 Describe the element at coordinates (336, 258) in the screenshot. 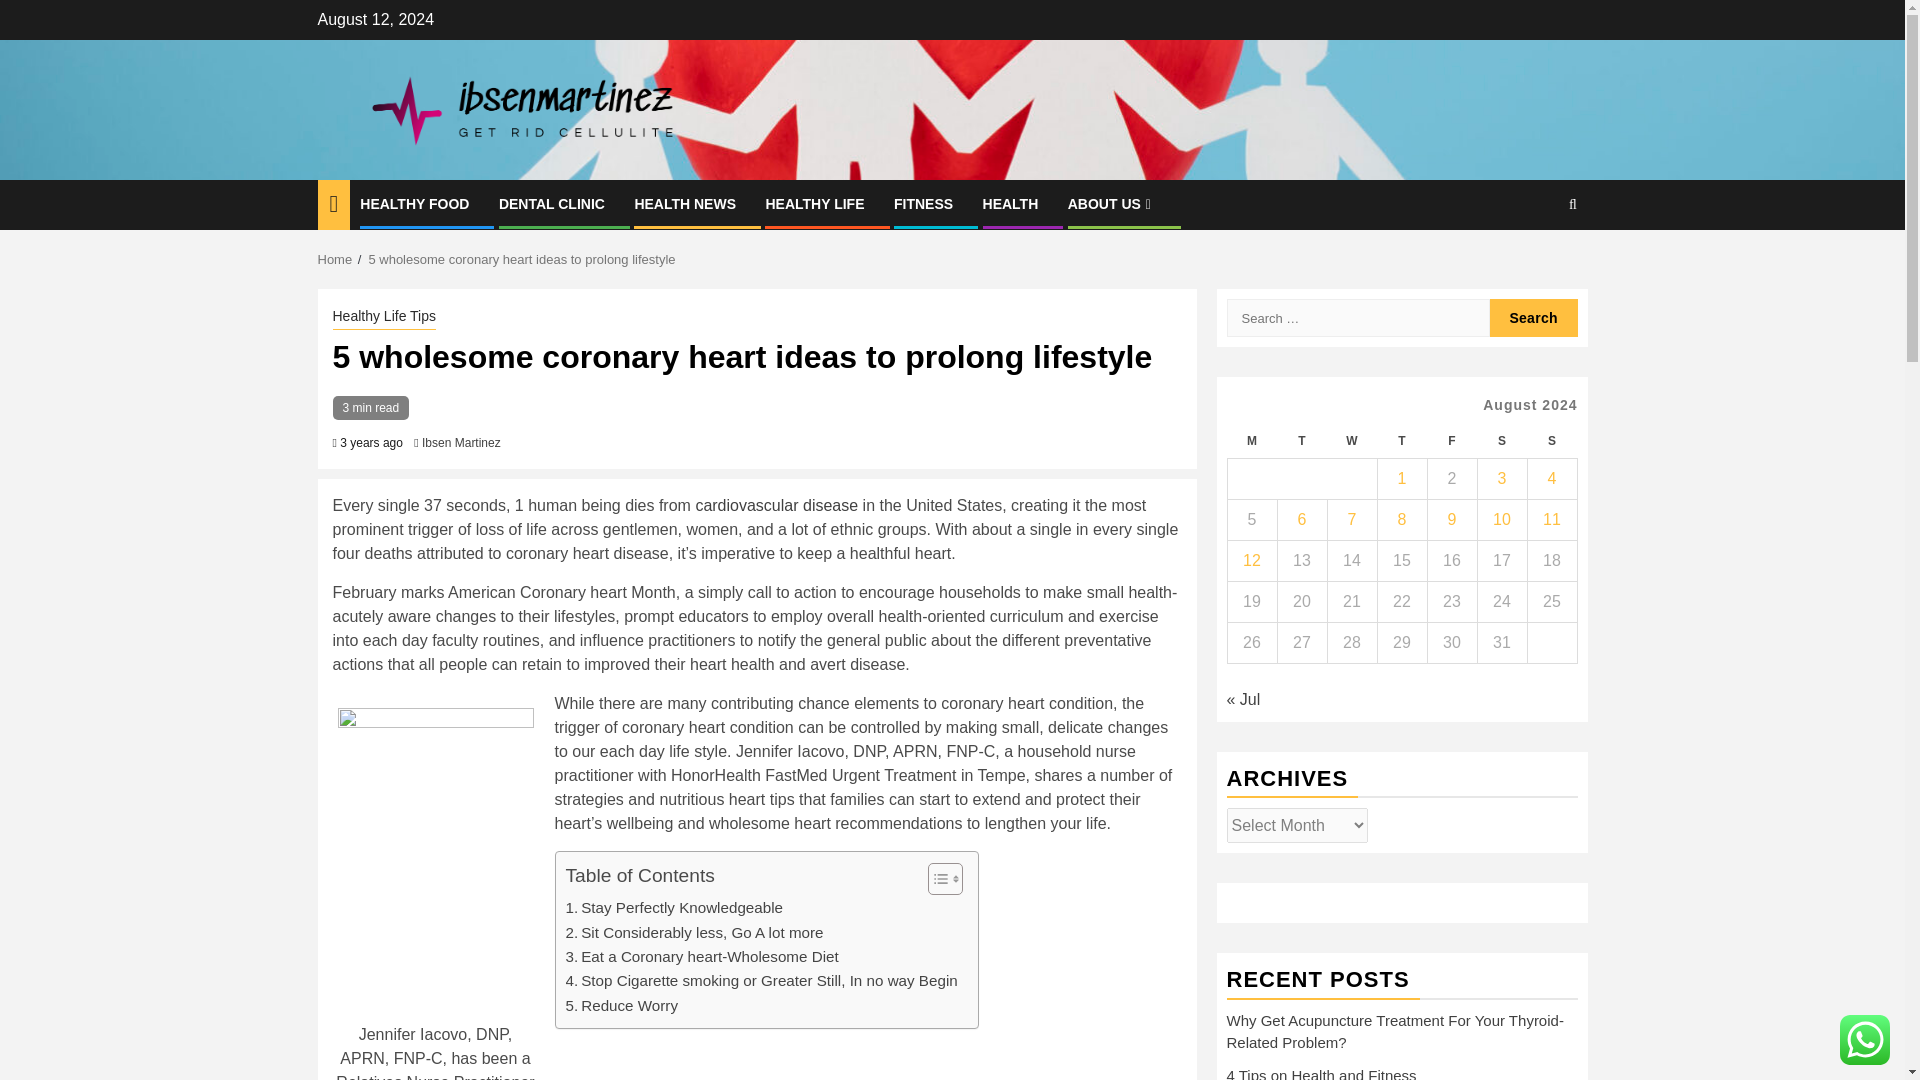

I see `Home` at that location.